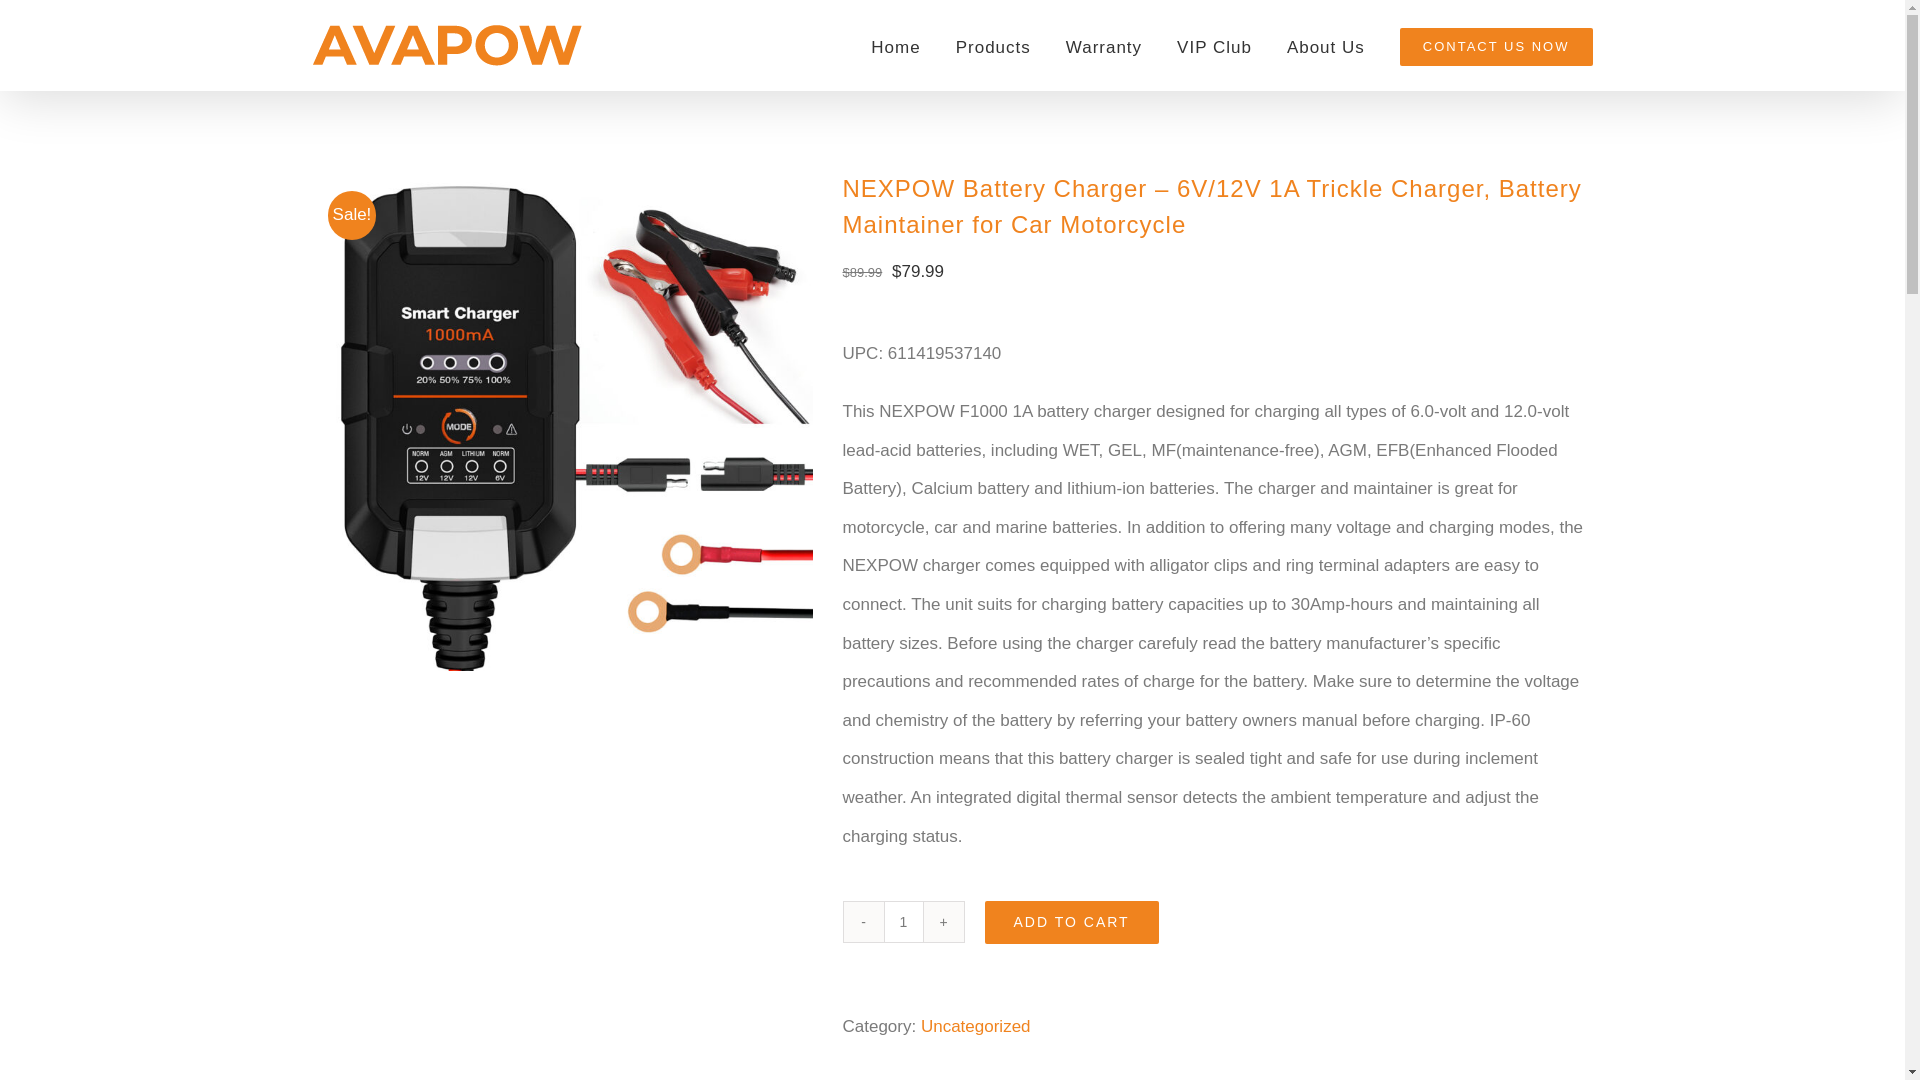 The height and width of the screenshot is (1080, 1920). What do you see at coordinates (976, 1026) in the screenshot?
I see `Uncategorized` at bounding box center [976, 1026].